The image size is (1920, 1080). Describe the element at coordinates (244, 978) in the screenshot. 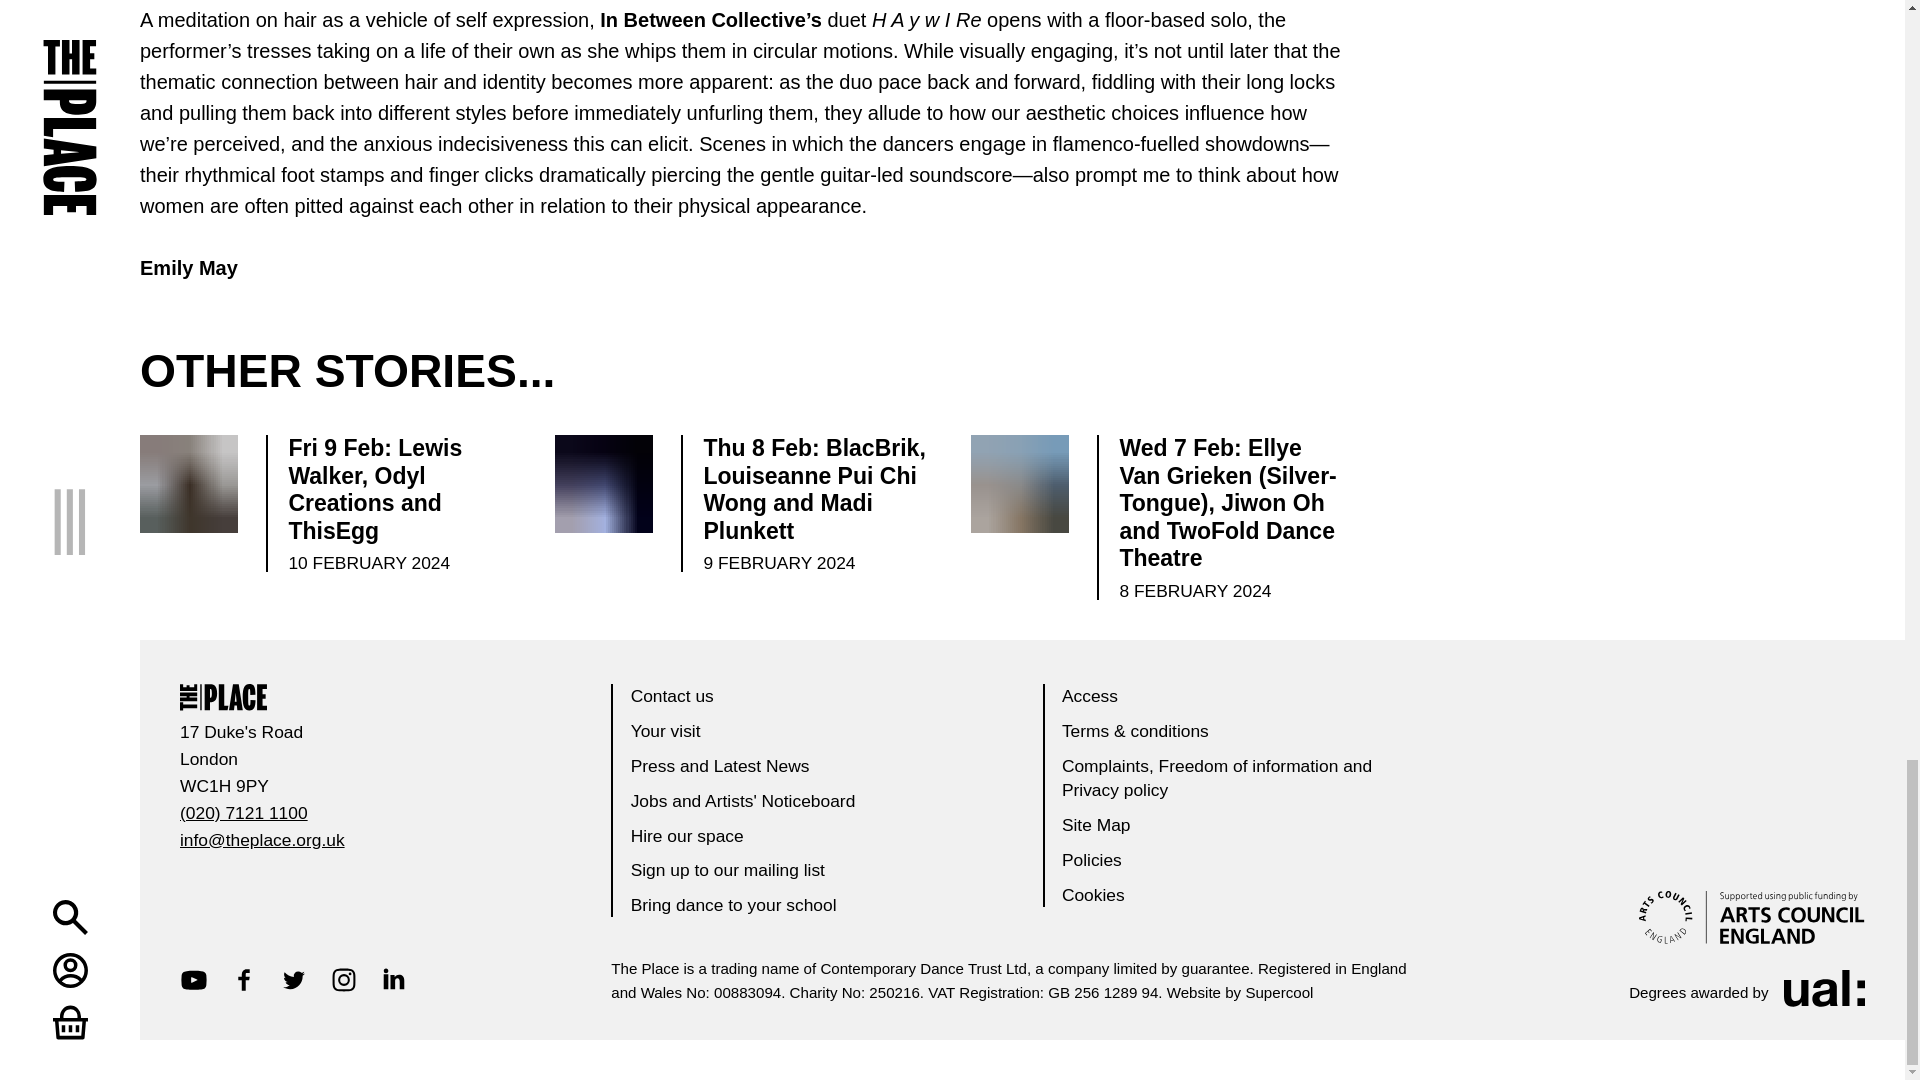

I see `Facebook` at that location.